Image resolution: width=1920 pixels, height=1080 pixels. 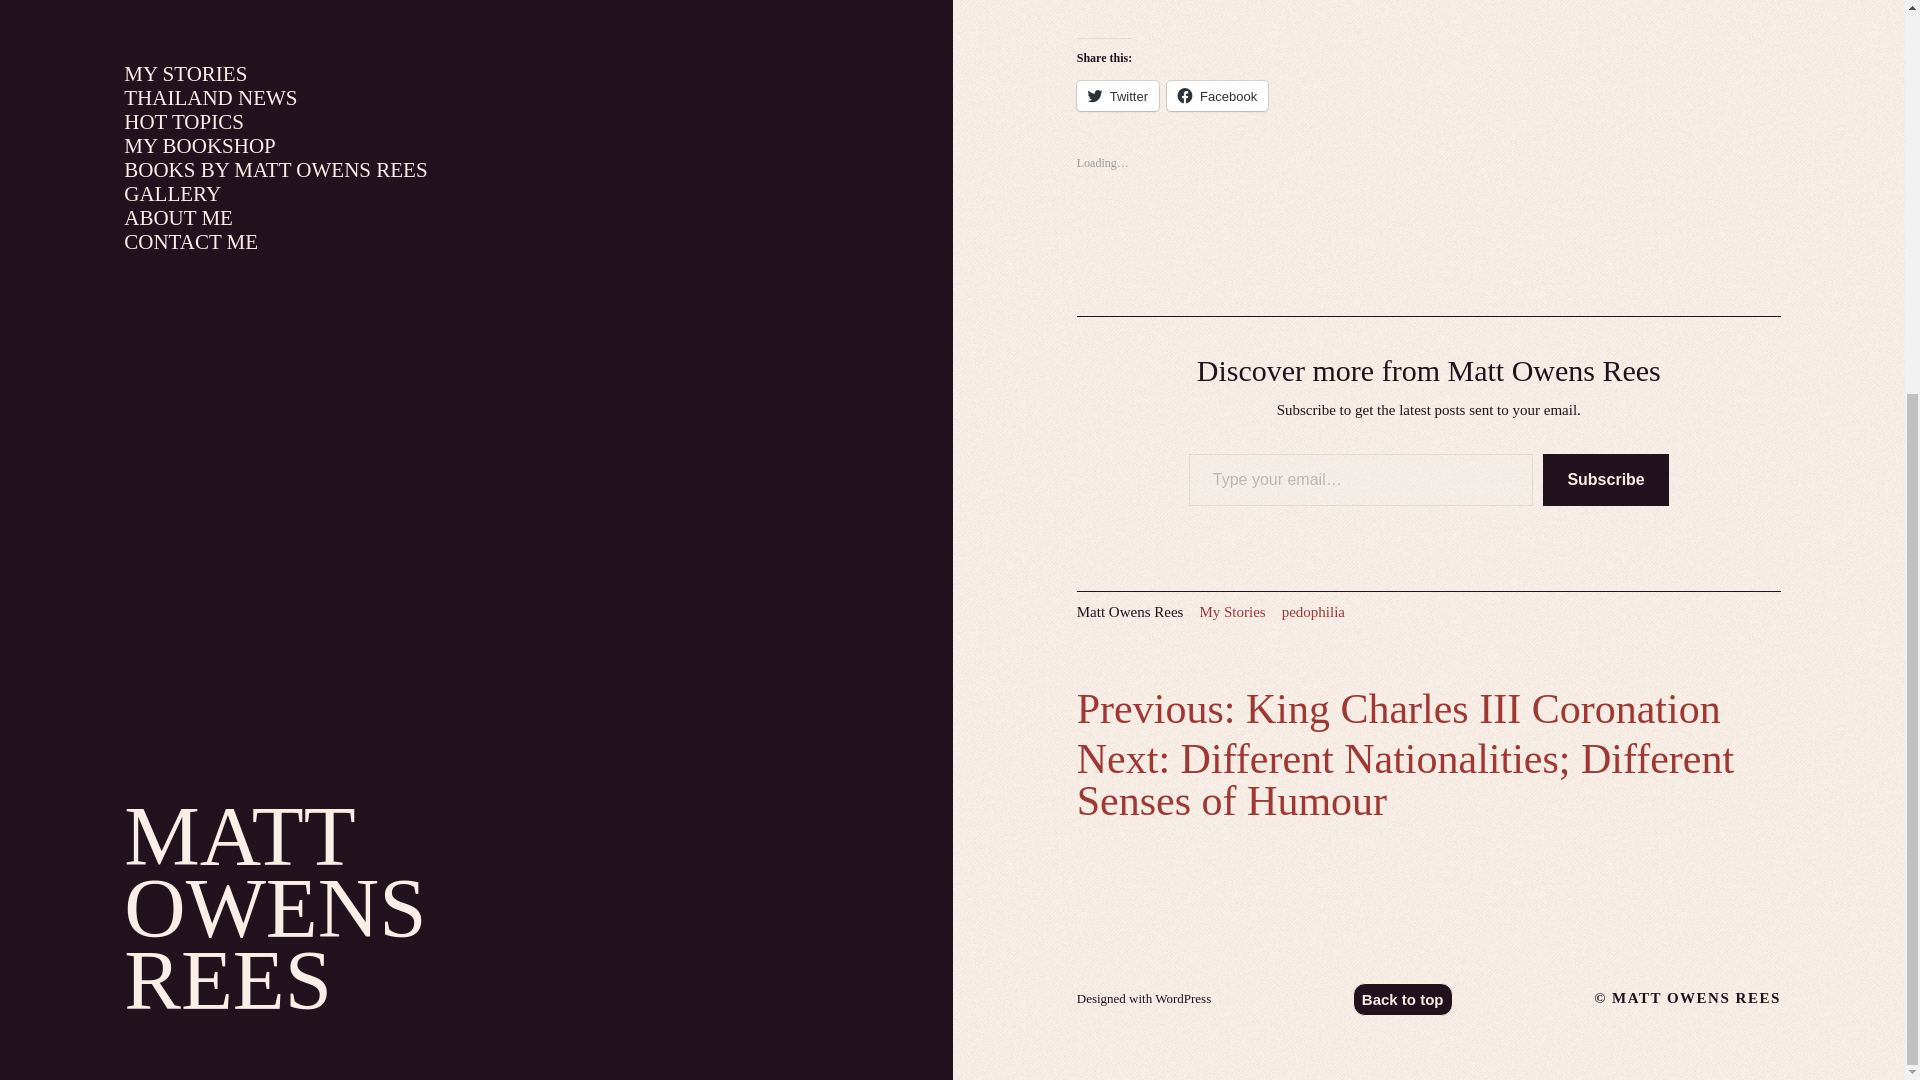 What do you see at coordinates (1405, 780) in the screenshot?
I see `Next: Different Nationalities; Different Senses of Humour` at bounding box center [1405, 780].